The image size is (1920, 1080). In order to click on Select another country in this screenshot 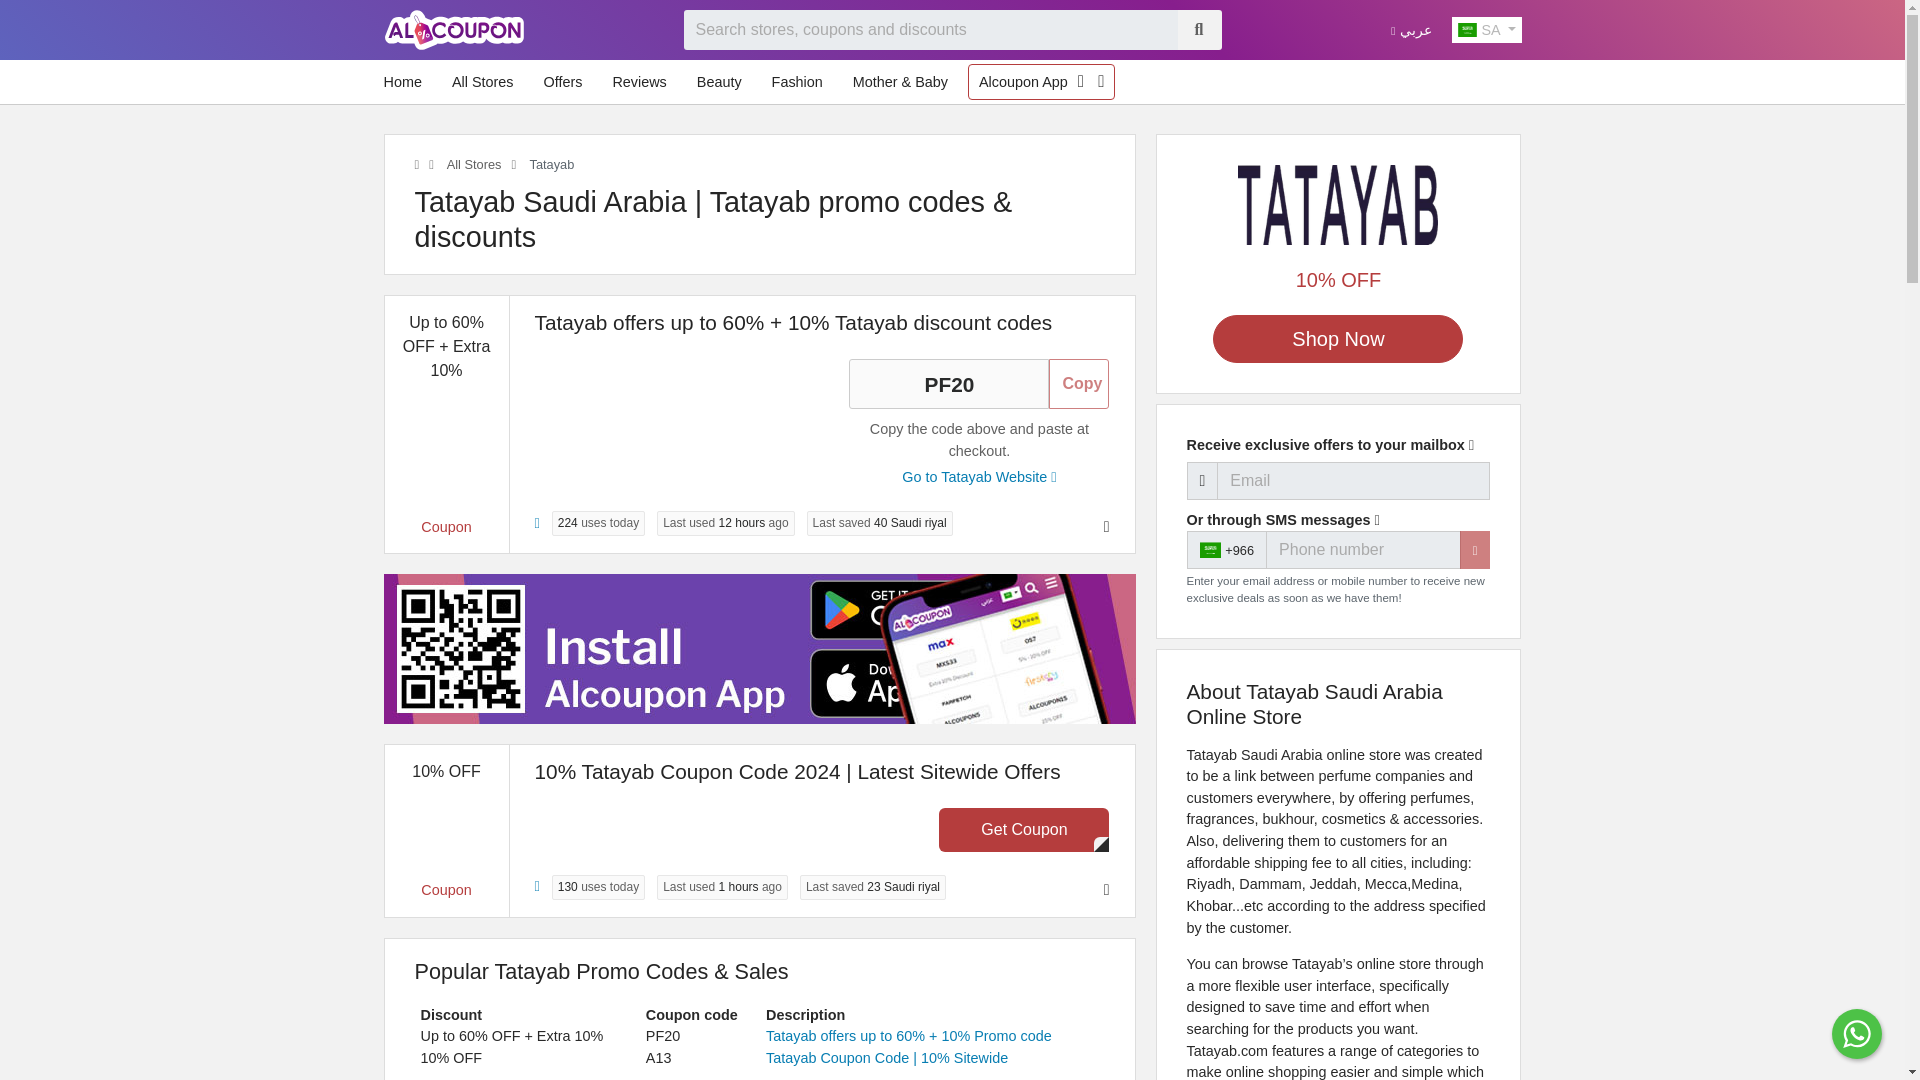, I will do `click(1486, 30)`.